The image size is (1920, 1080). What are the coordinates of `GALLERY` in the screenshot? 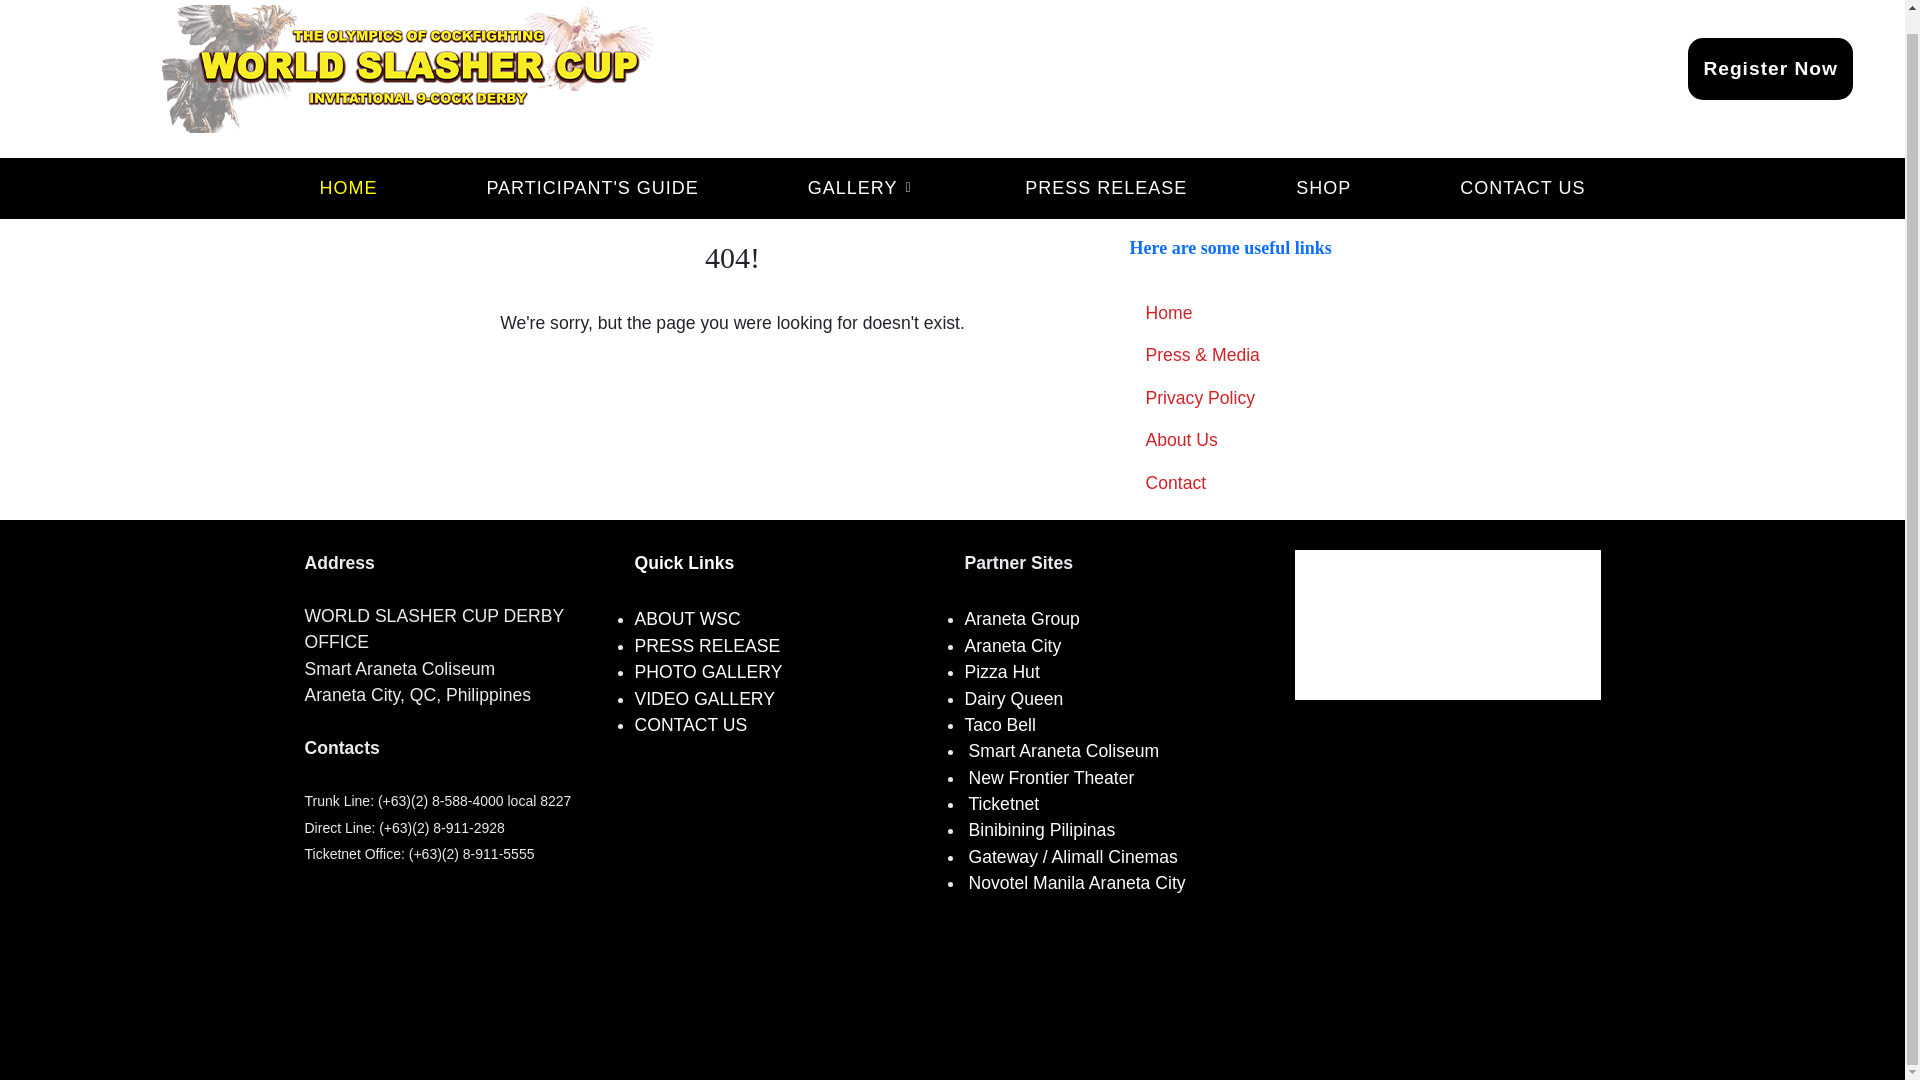 It's located at (862, 188).